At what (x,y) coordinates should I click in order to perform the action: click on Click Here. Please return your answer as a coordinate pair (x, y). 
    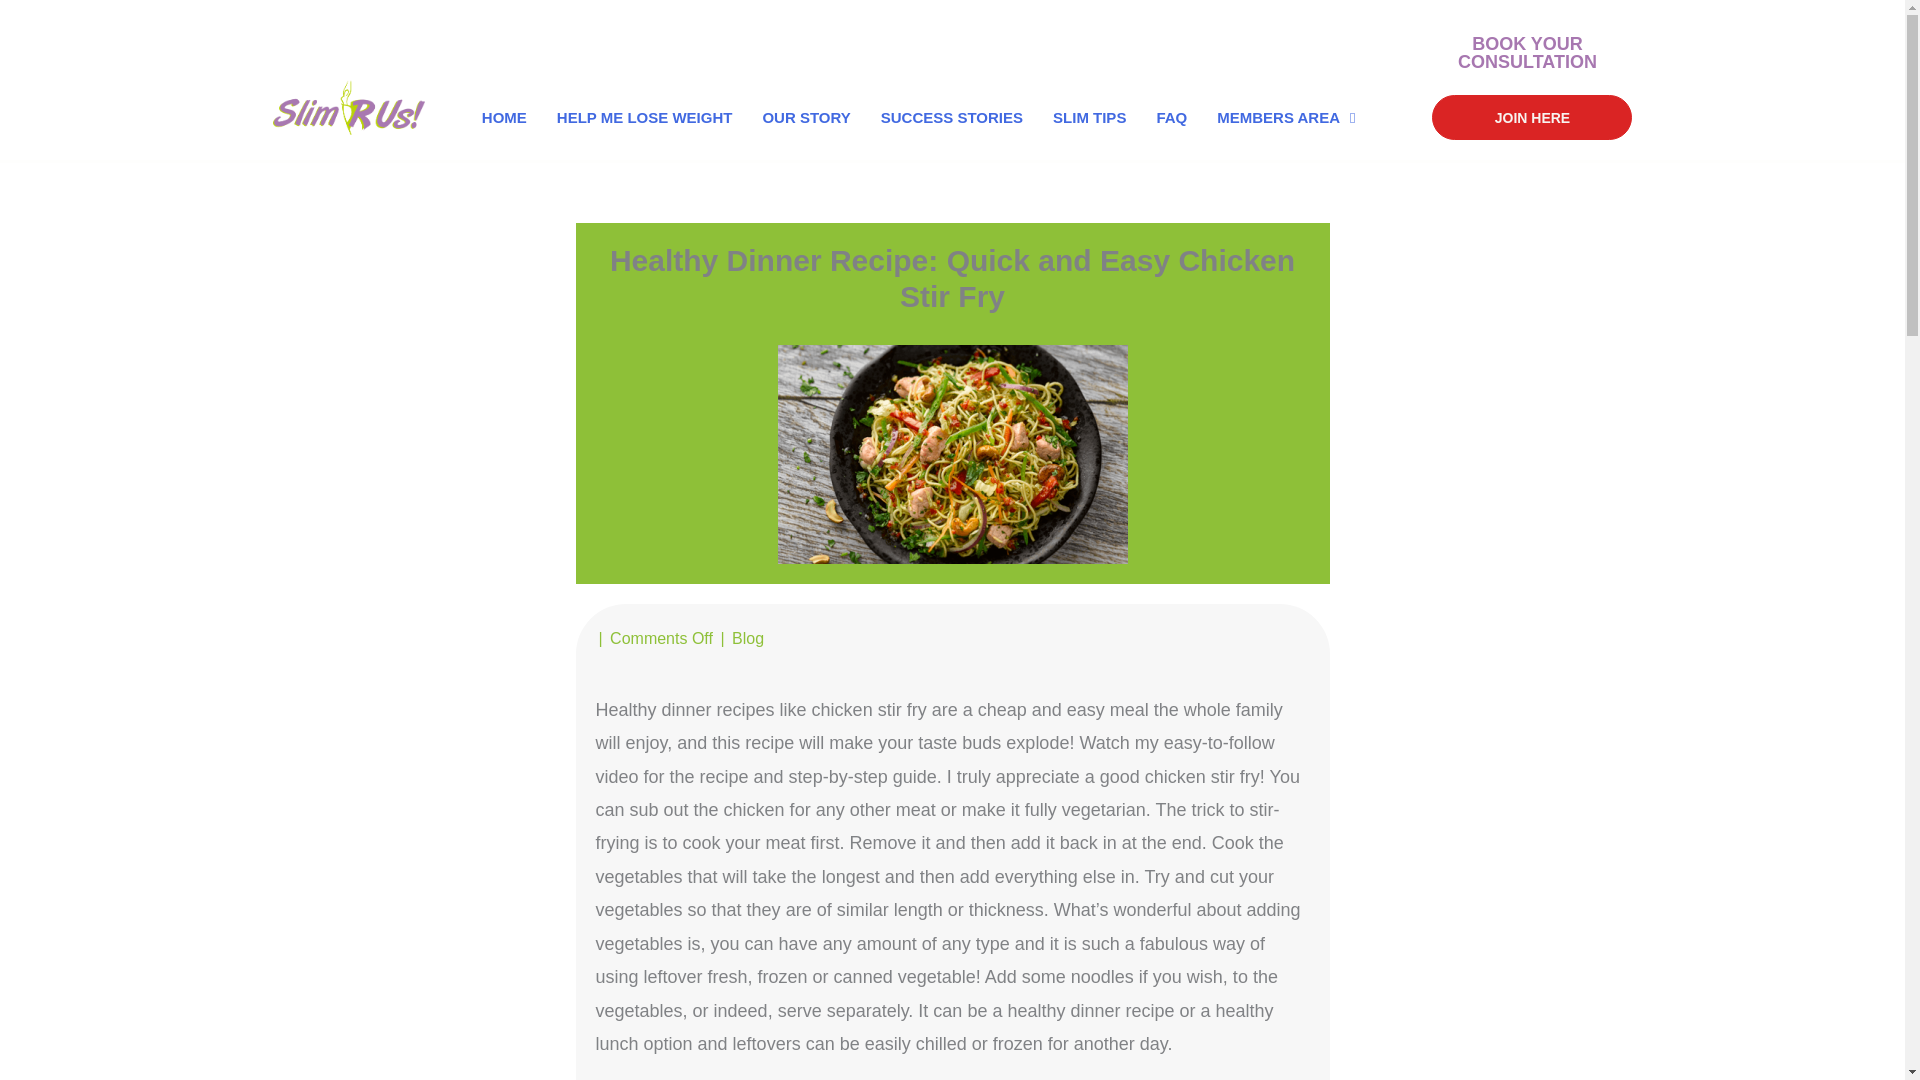
    Looking at the image, I should click on (1532, 118).